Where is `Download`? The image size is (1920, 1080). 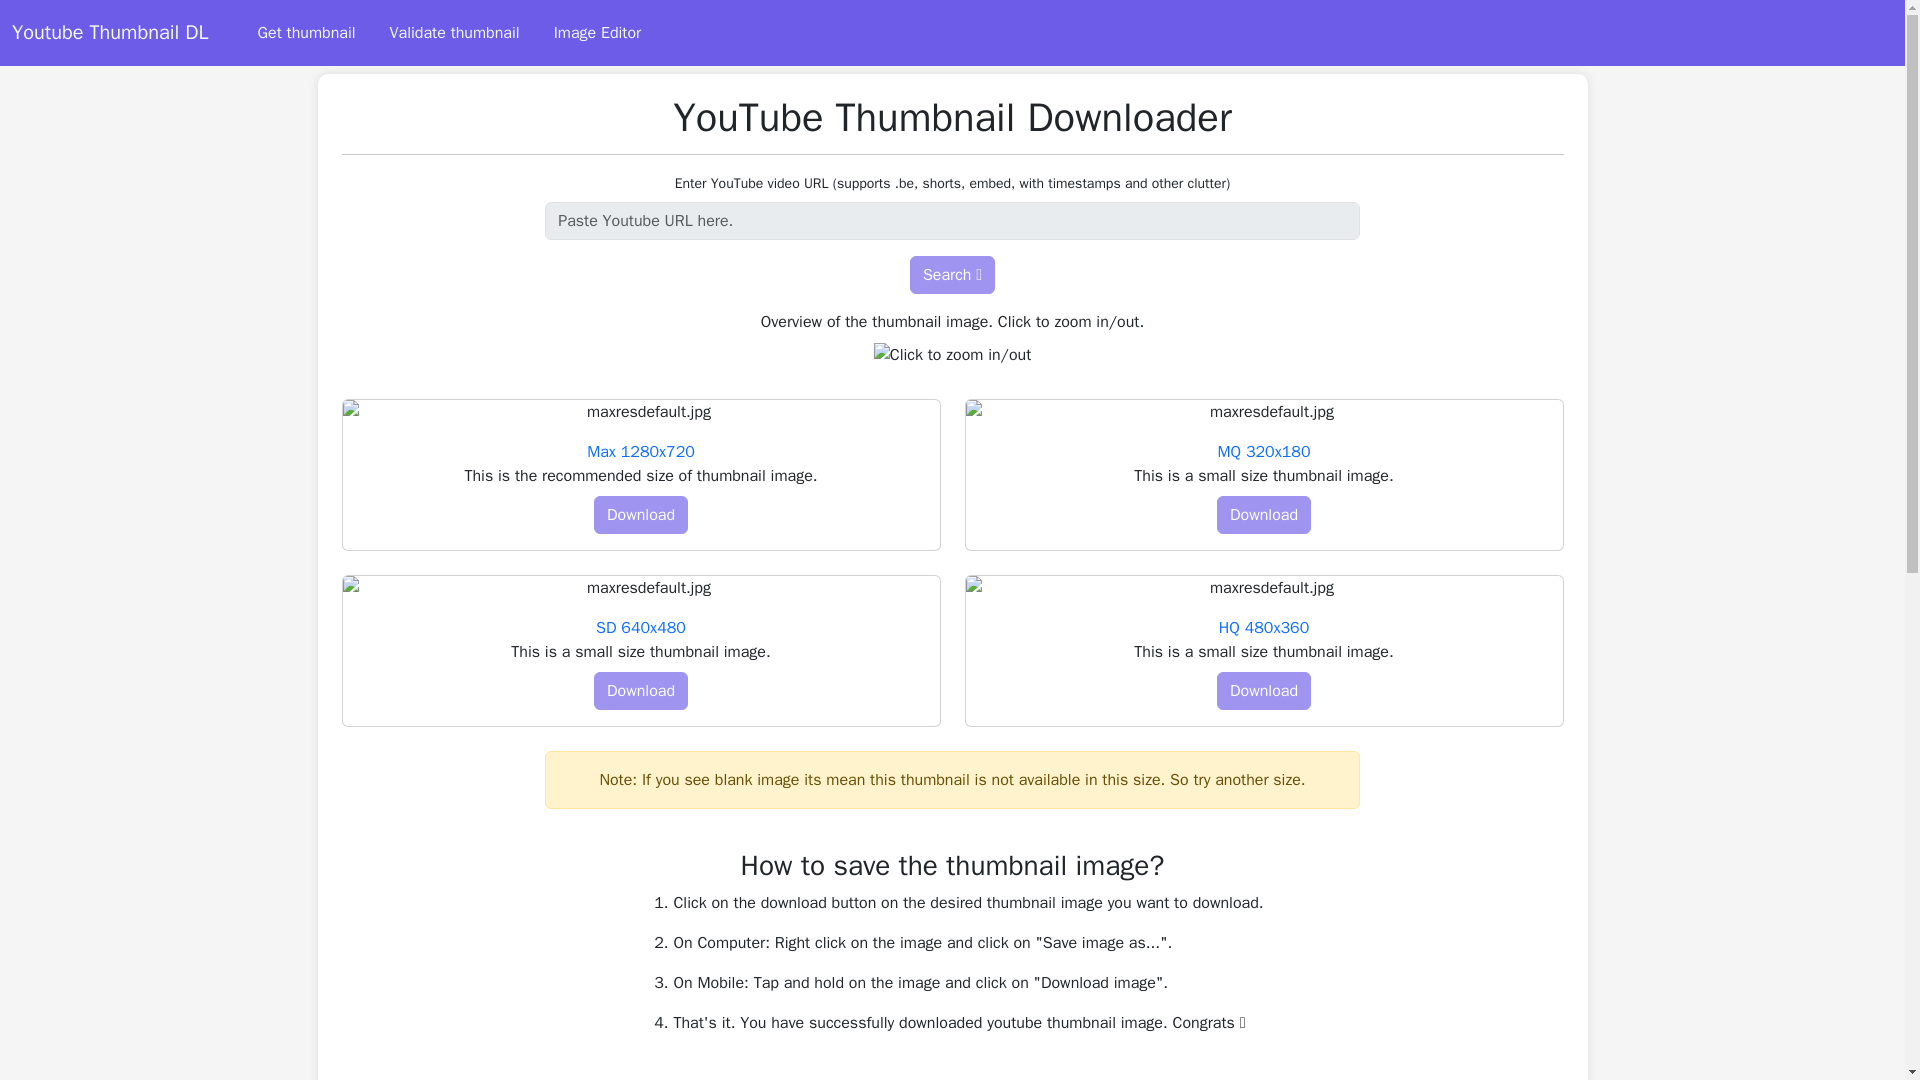 Download is located at coordinates (1264, 514).